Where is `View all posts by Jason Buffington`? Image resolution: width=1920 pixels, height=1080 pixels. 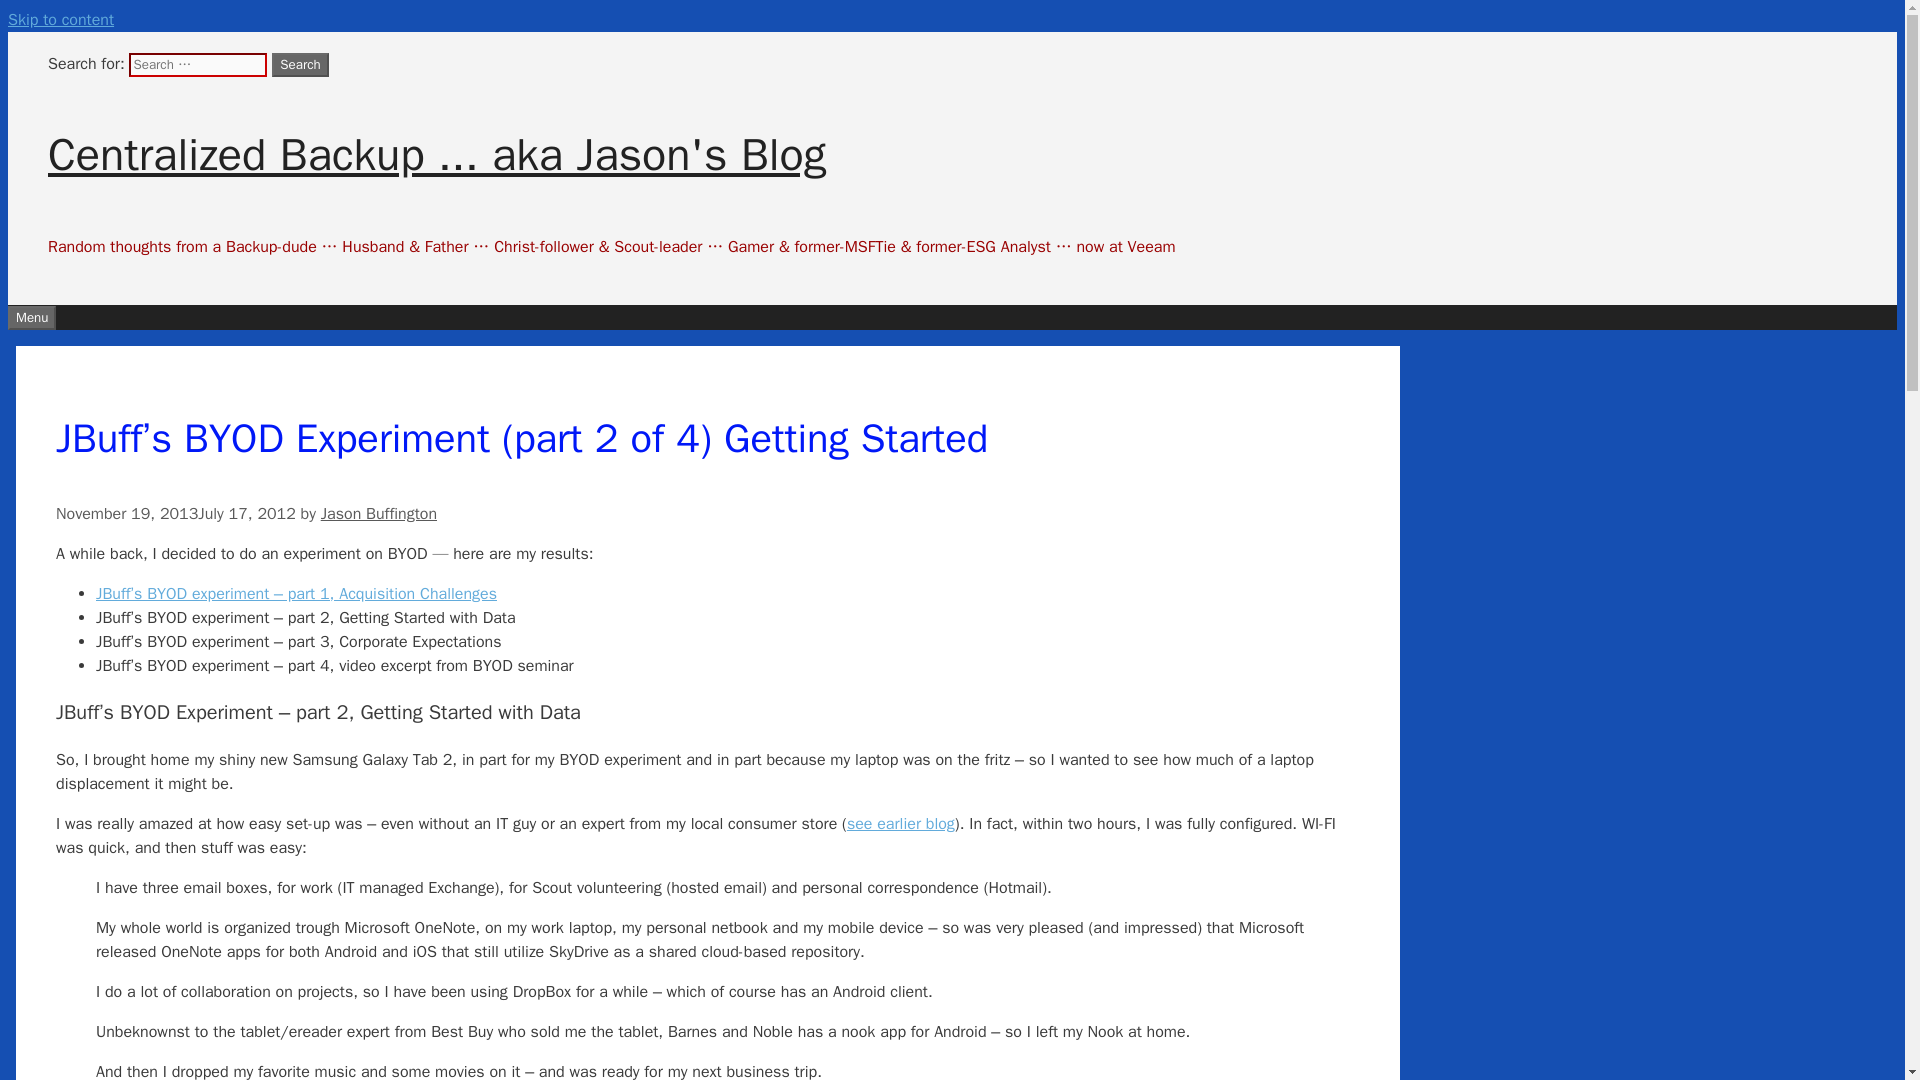 View all posts by Jason Buffington is located at coordinates (378, 514).